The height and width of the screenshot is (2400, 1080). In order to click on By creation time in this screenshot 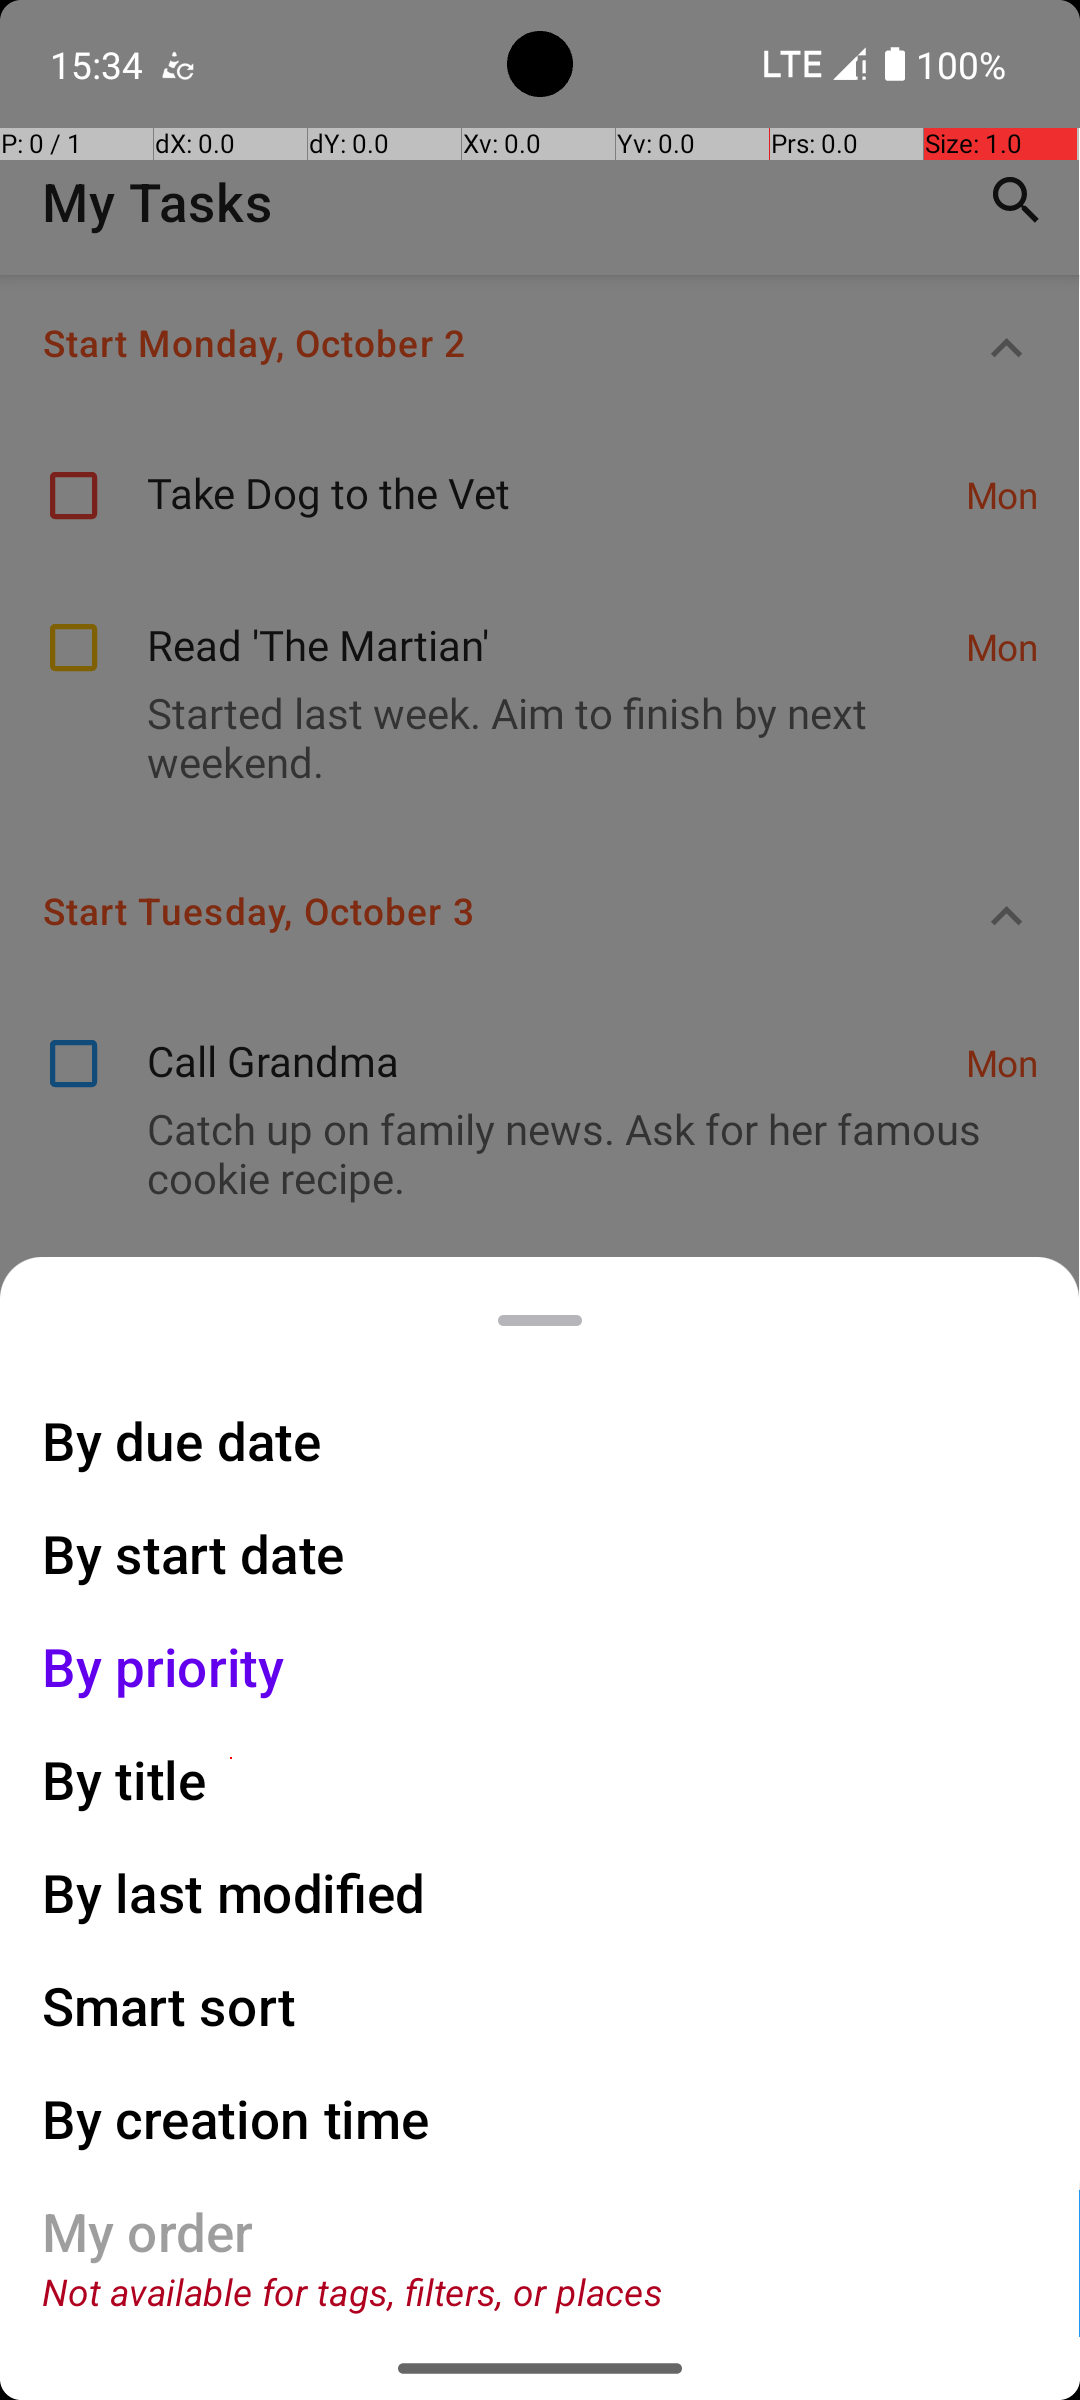, I will do `click(236, 2118)`.